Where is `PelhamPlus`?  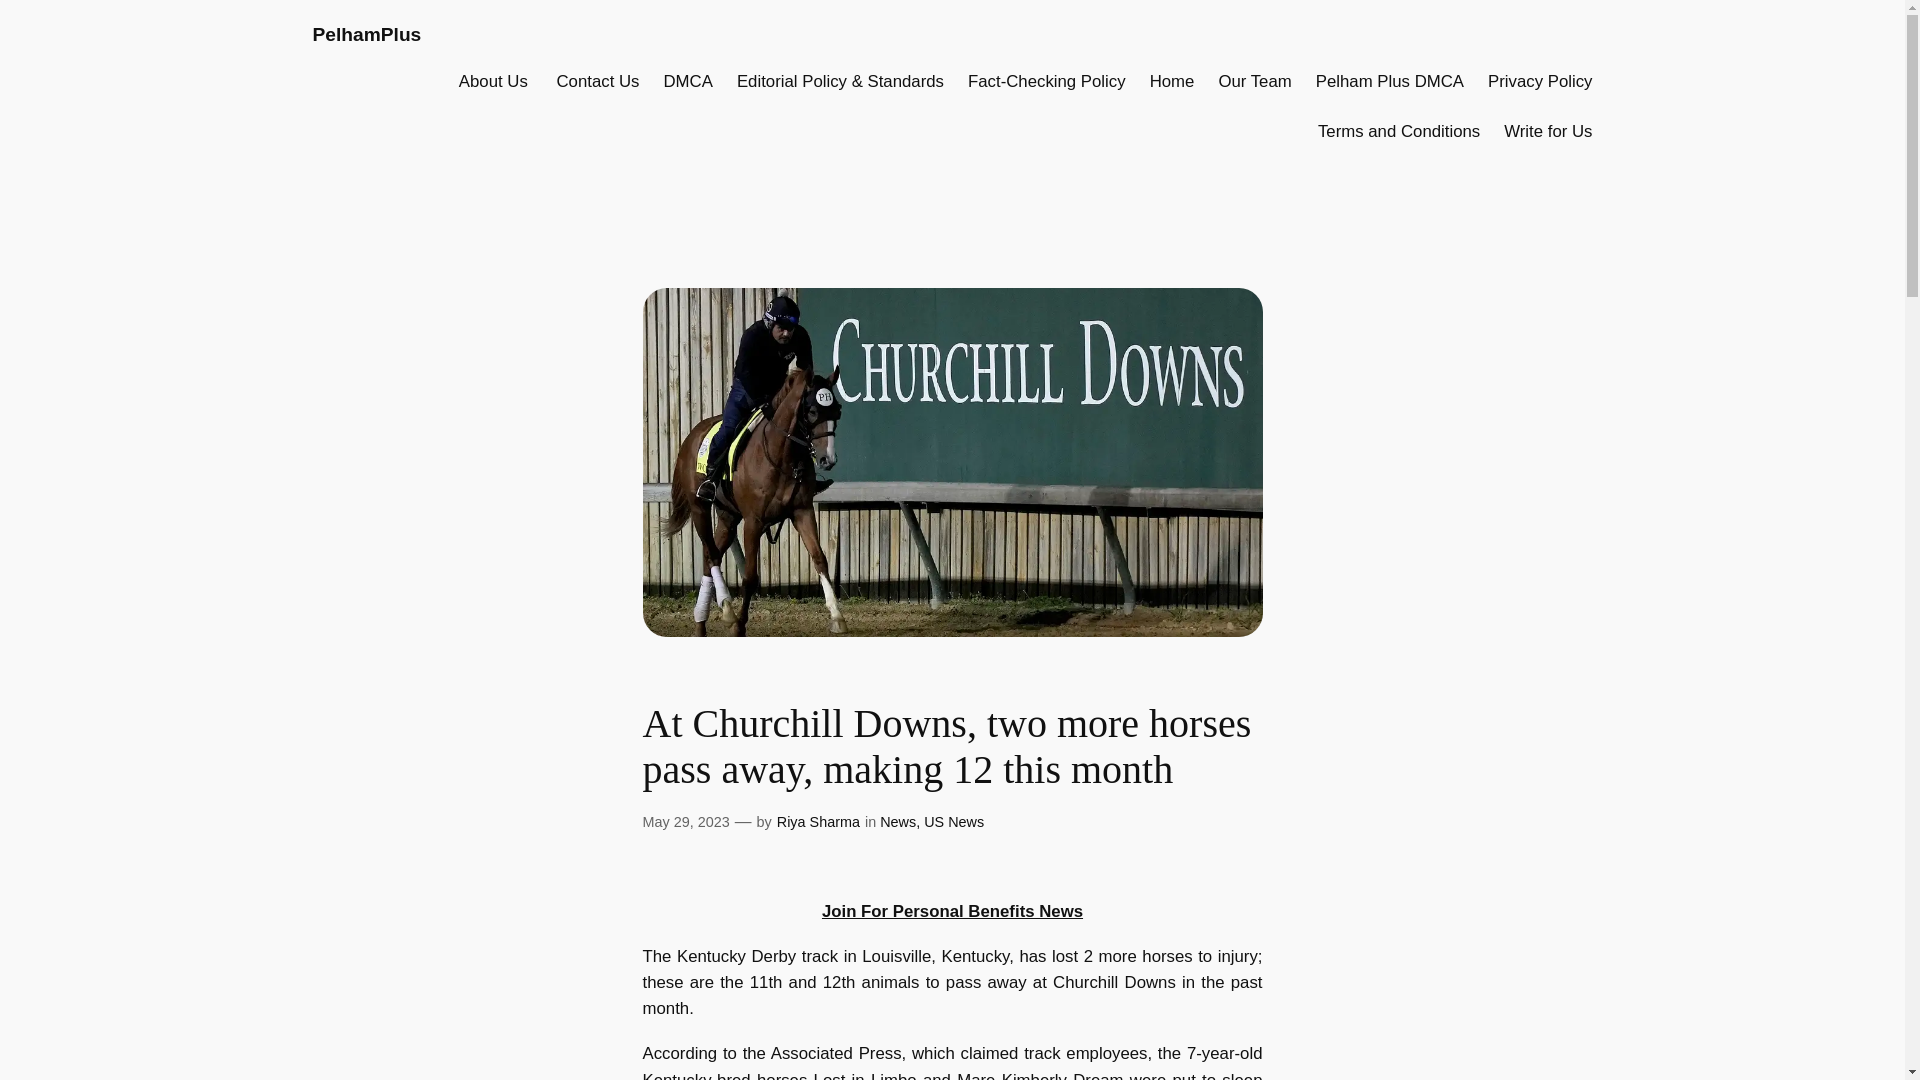 PelhamPlus is located at coordinates (366, 34).